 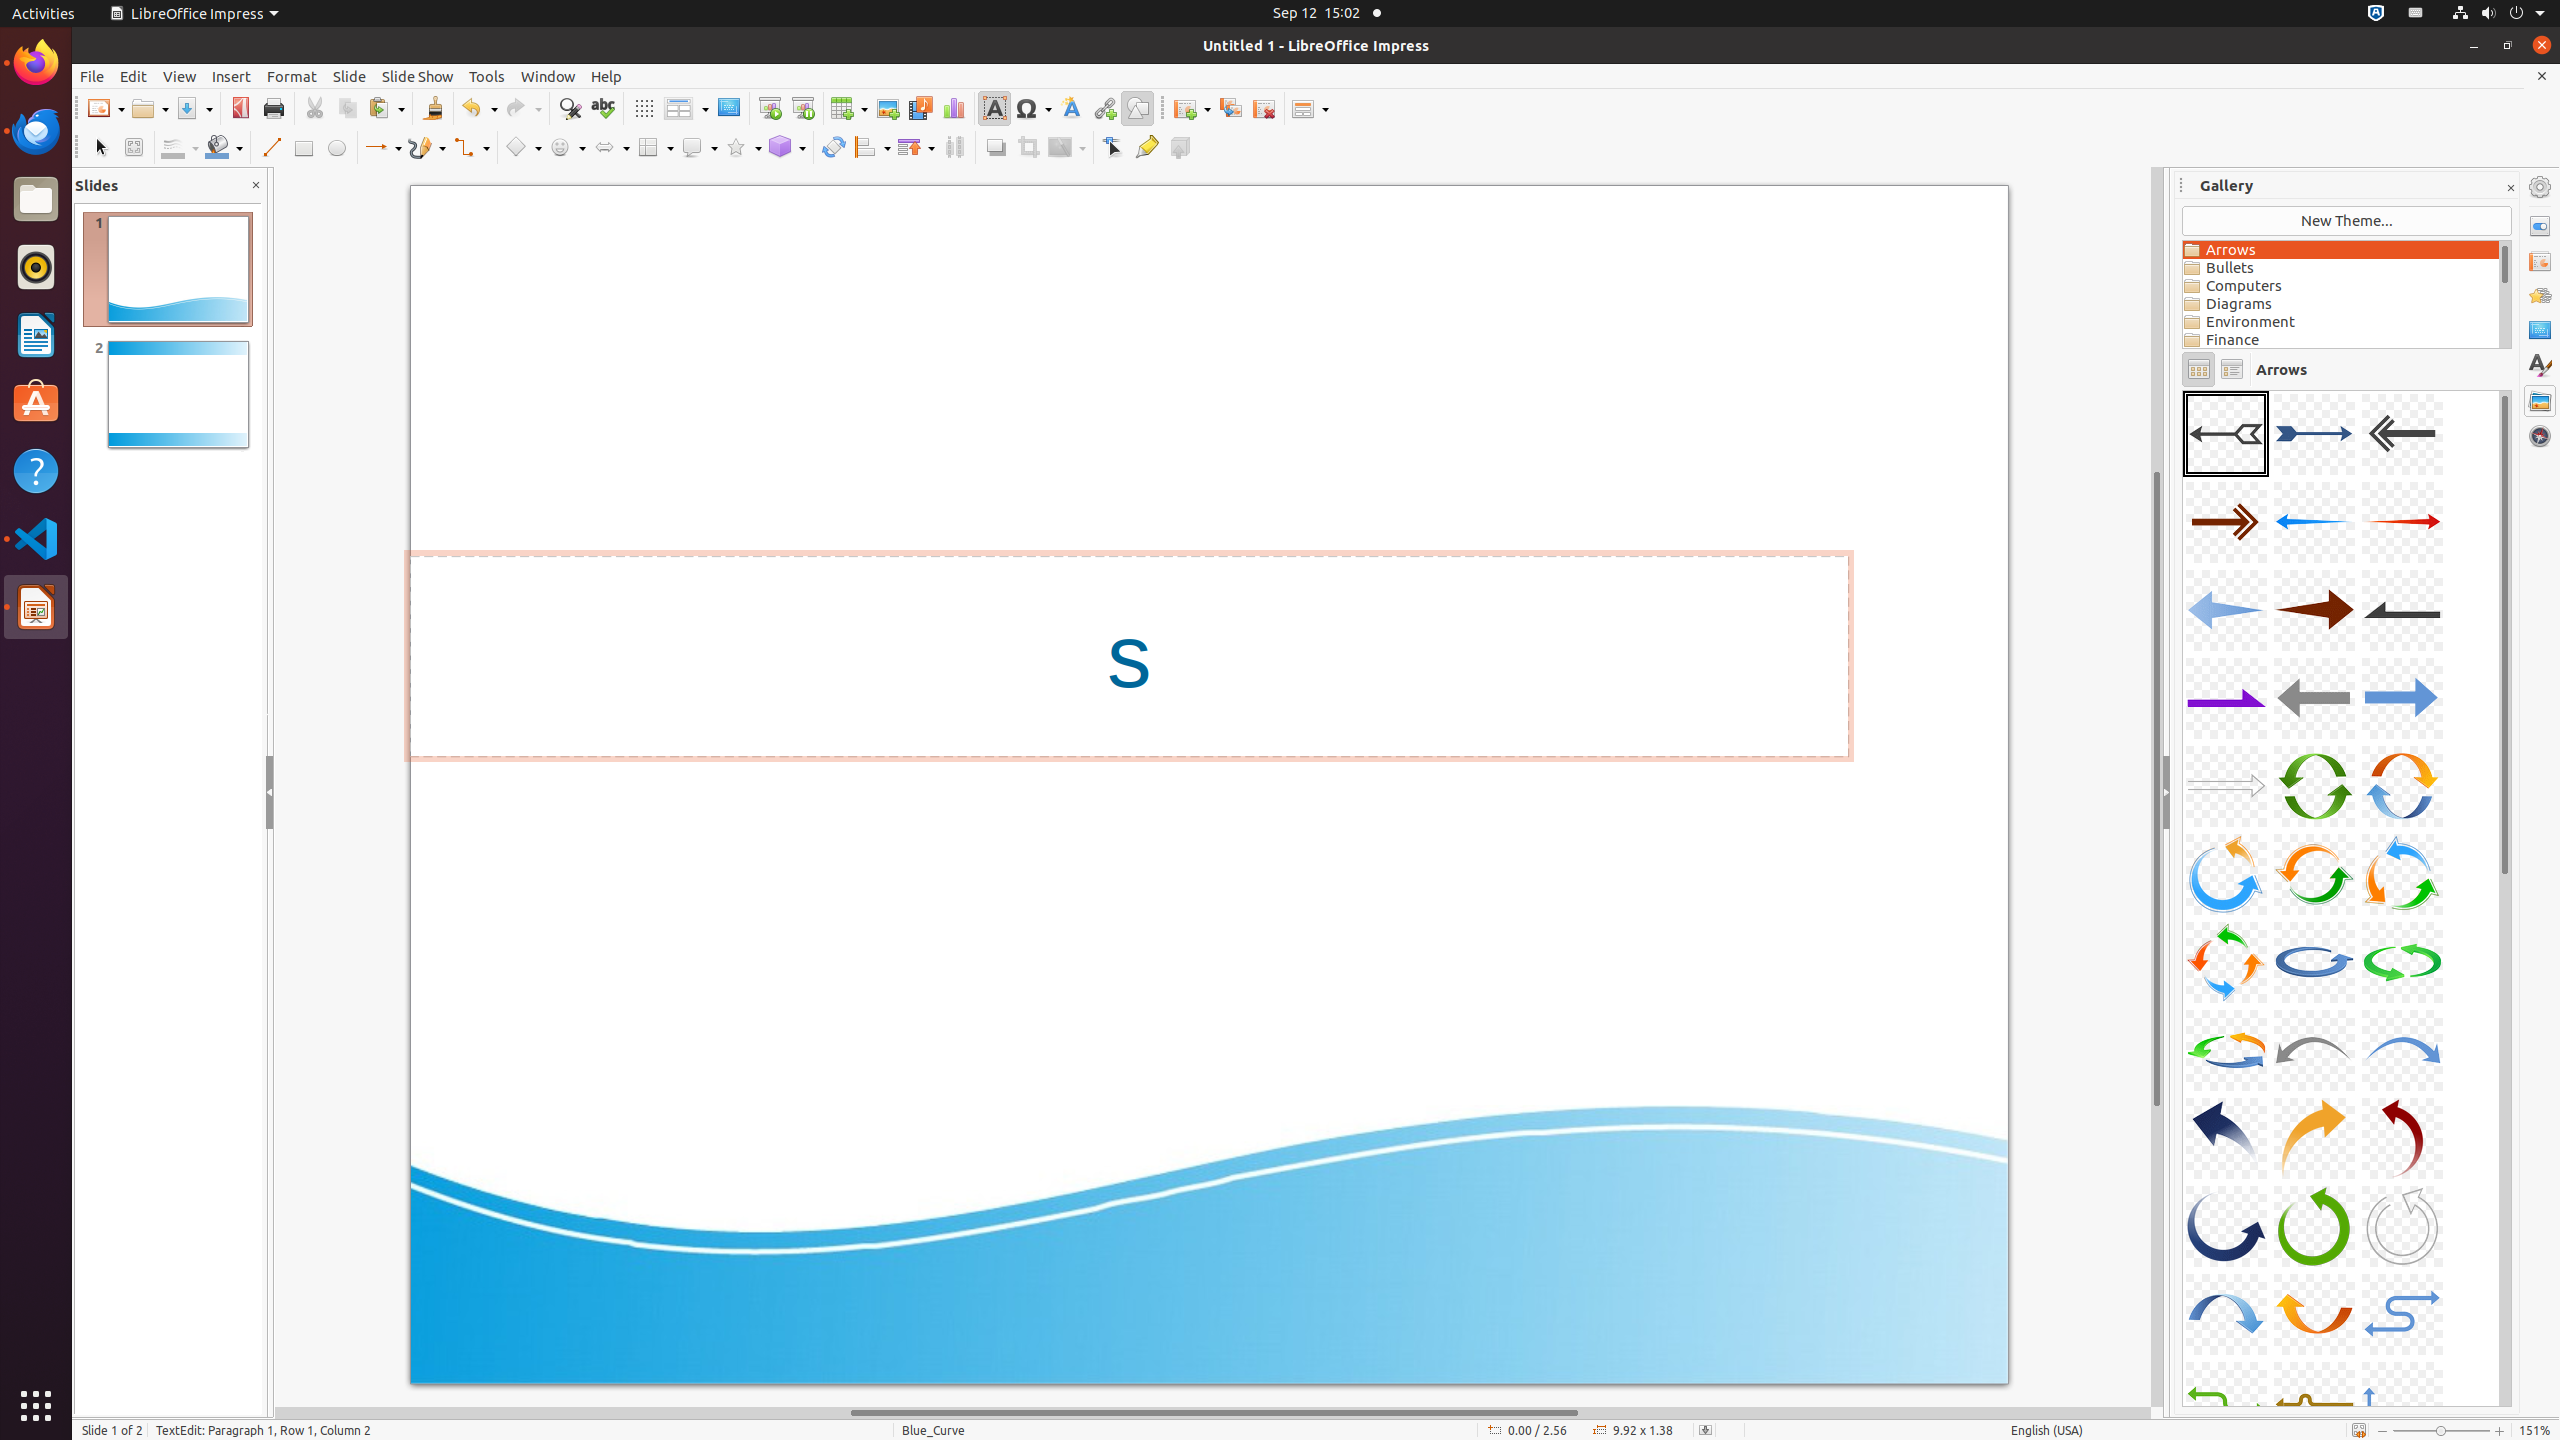 What do you see at coordinates (2226, 698) in the screenshot?
I see `A10-Arrow-Purple-Right` at bounding box center [2226, 698].